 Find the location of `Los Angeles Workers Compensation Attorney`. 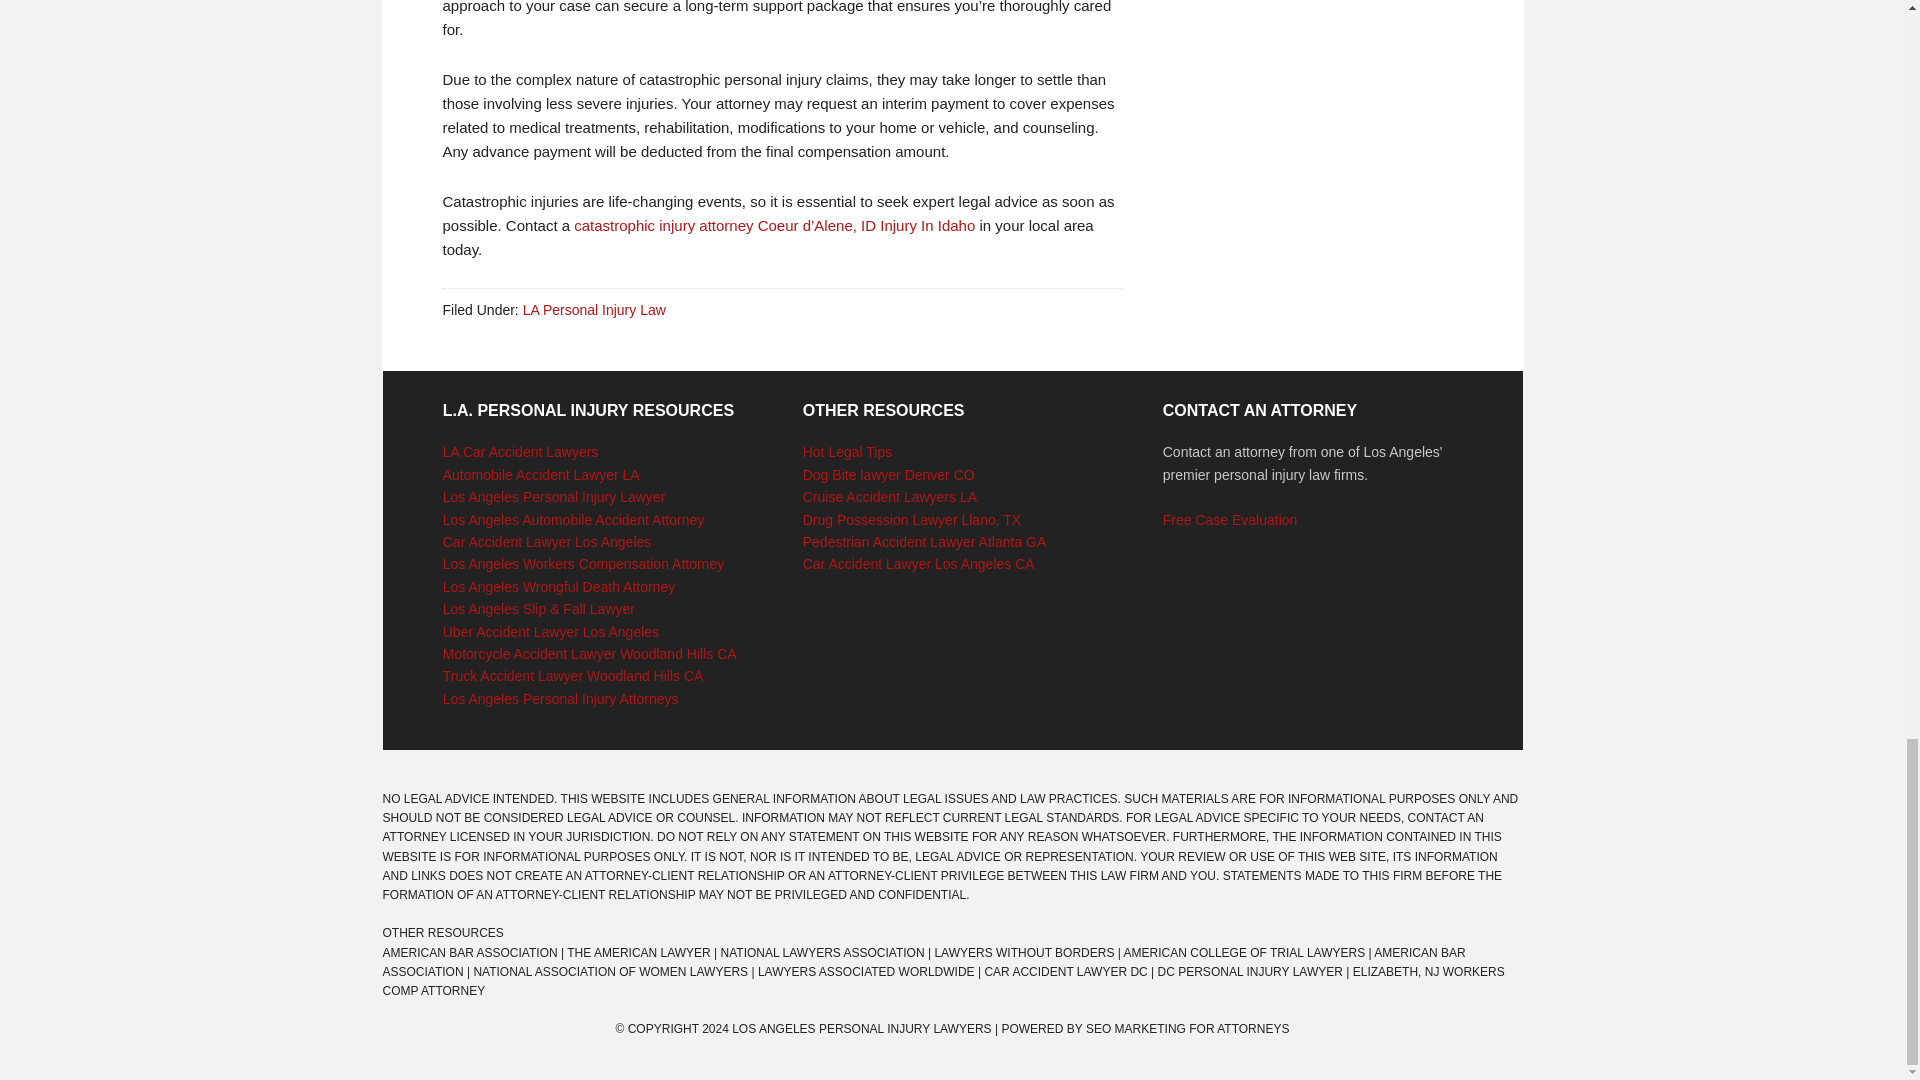

Los Angeles Workers Compensation Attorney is located at coordinates (583, 564).